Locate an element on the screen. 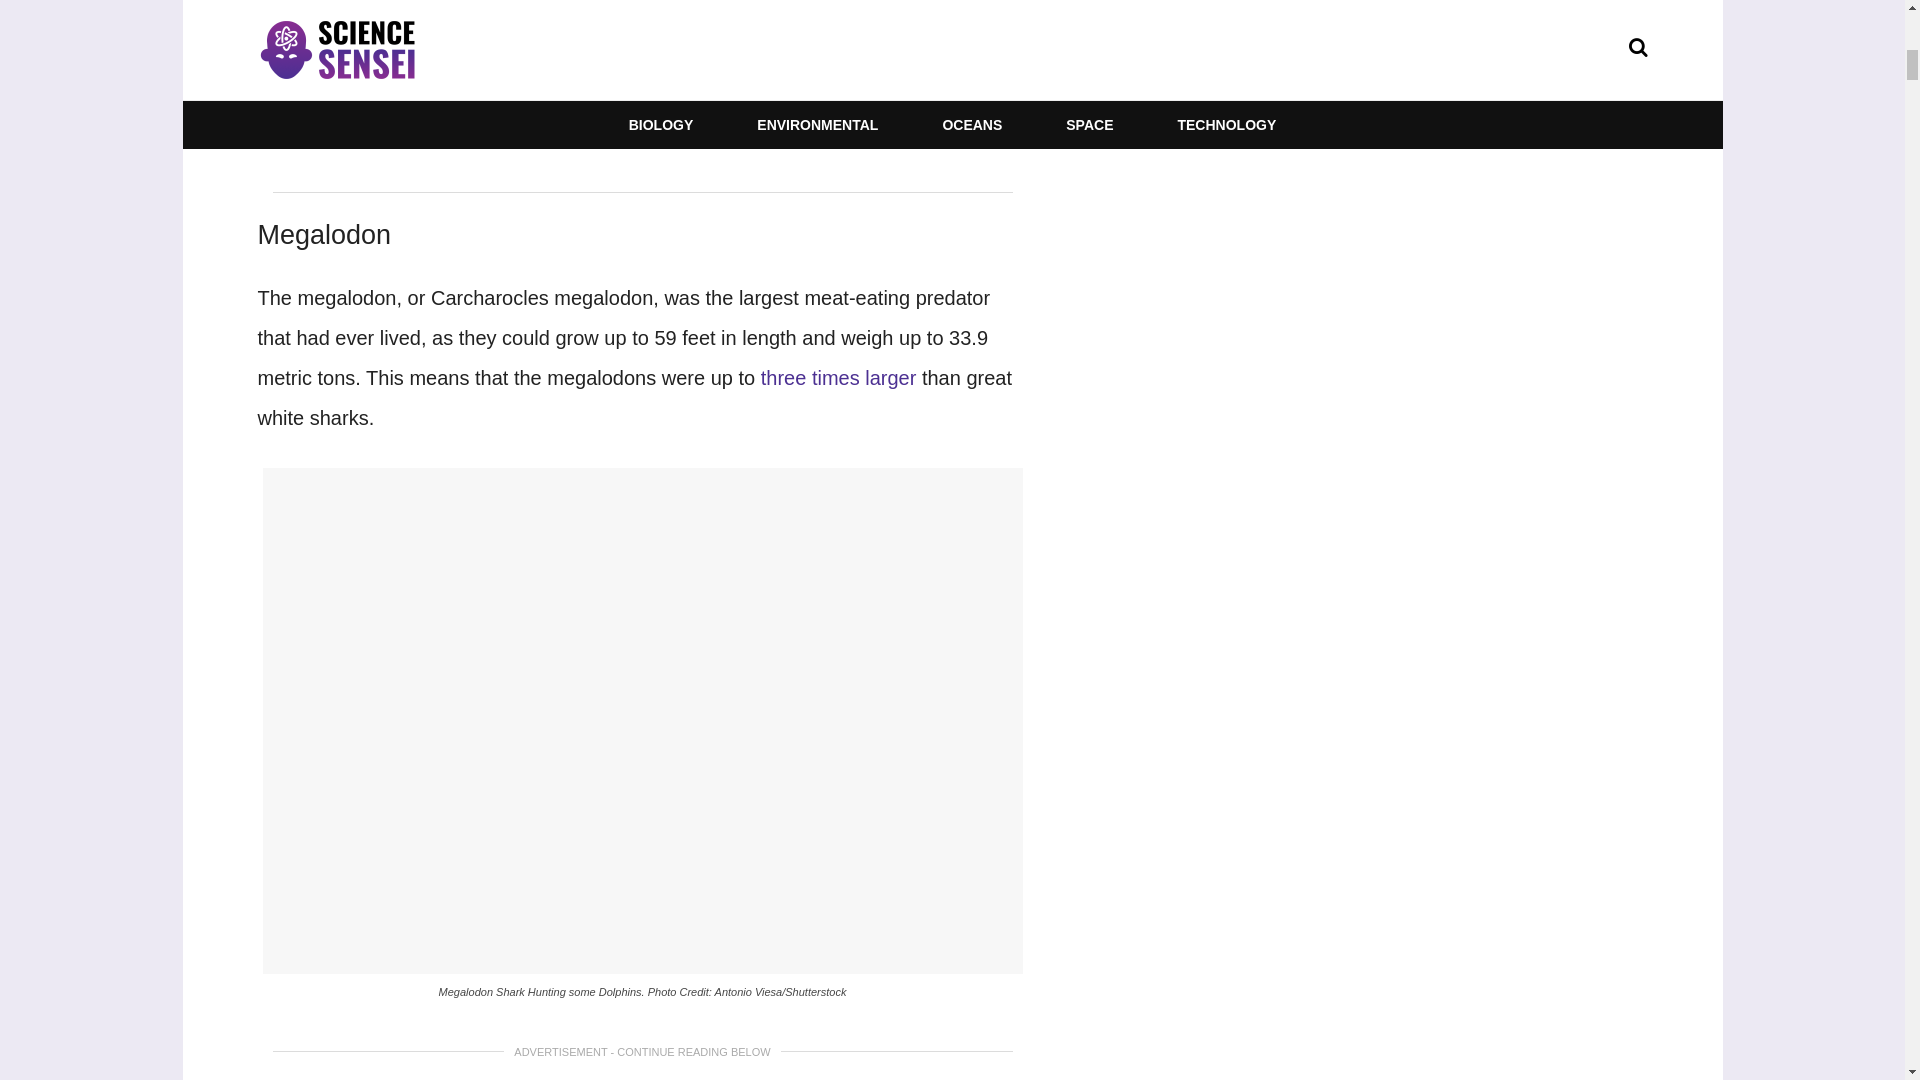  three times larger is located at coordinates (838, 378).